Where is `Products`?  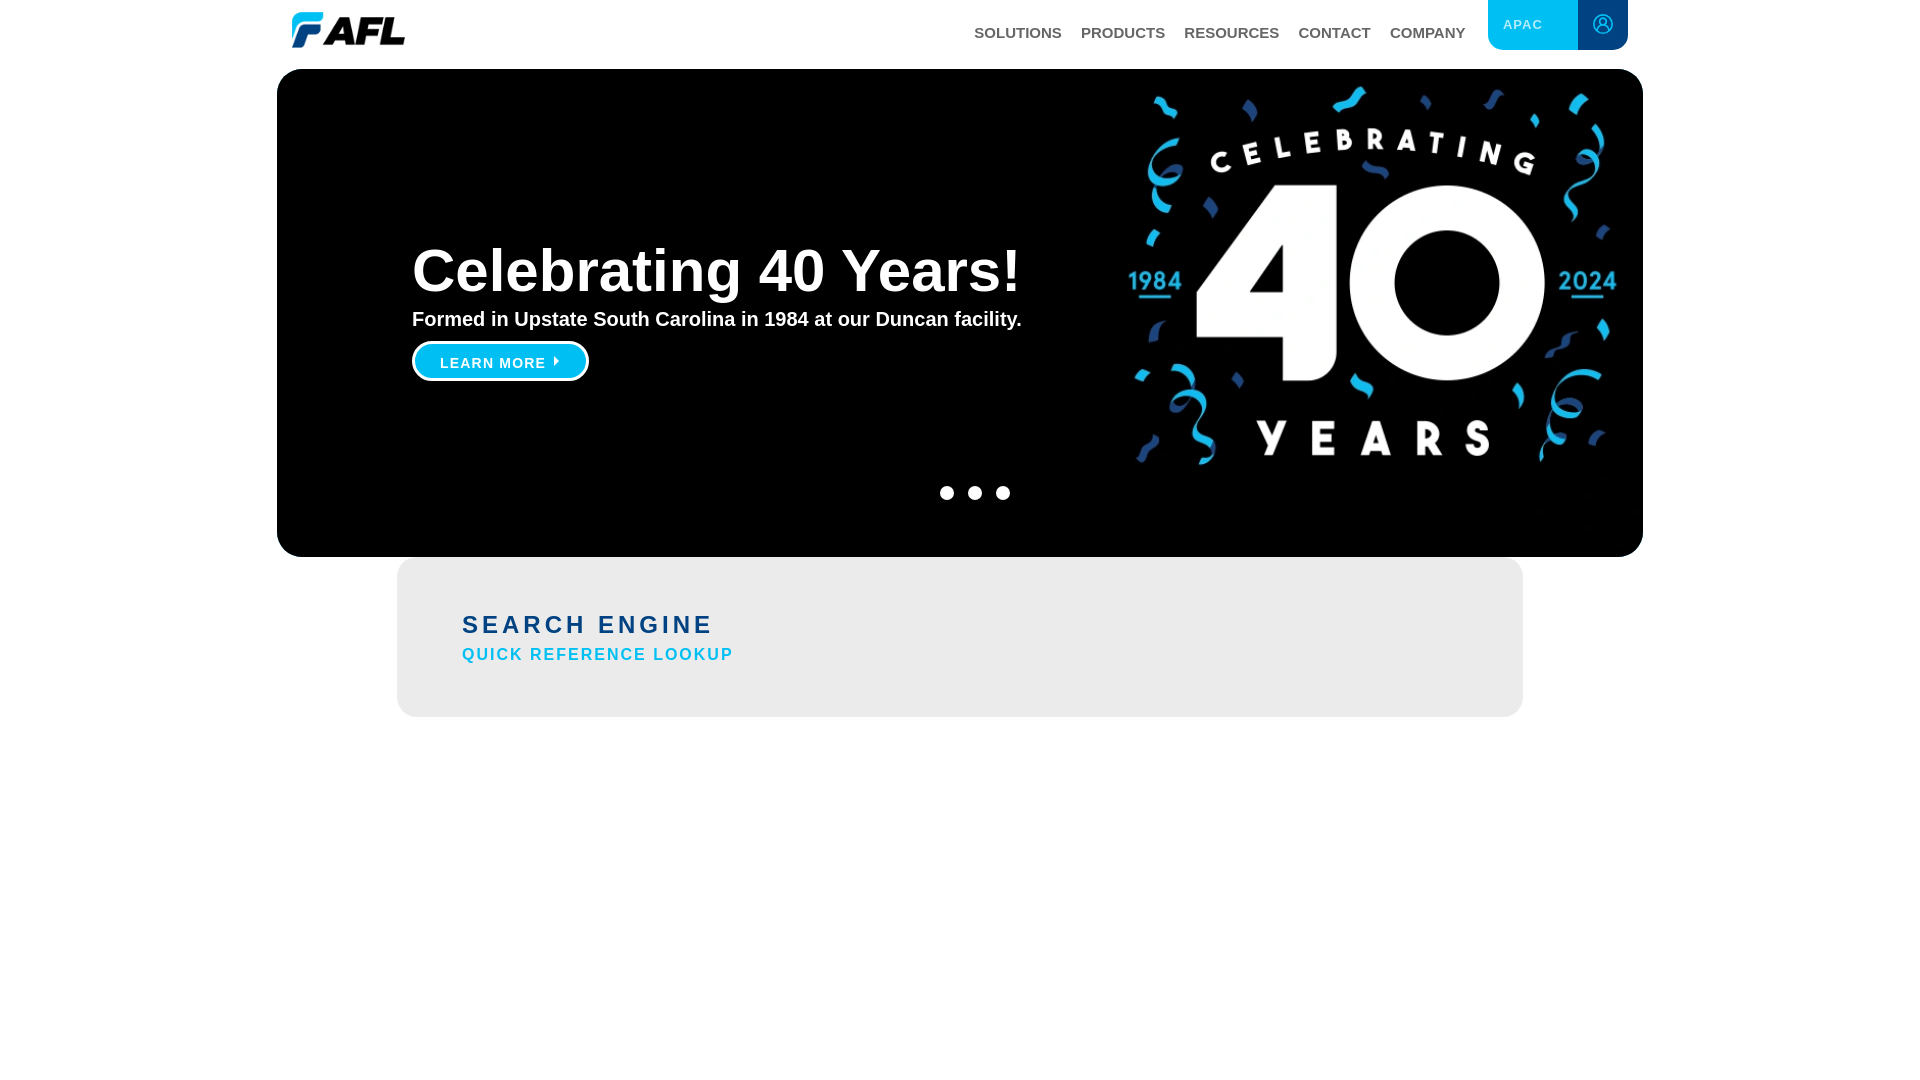
Products is located at coordinates (1122, 34).